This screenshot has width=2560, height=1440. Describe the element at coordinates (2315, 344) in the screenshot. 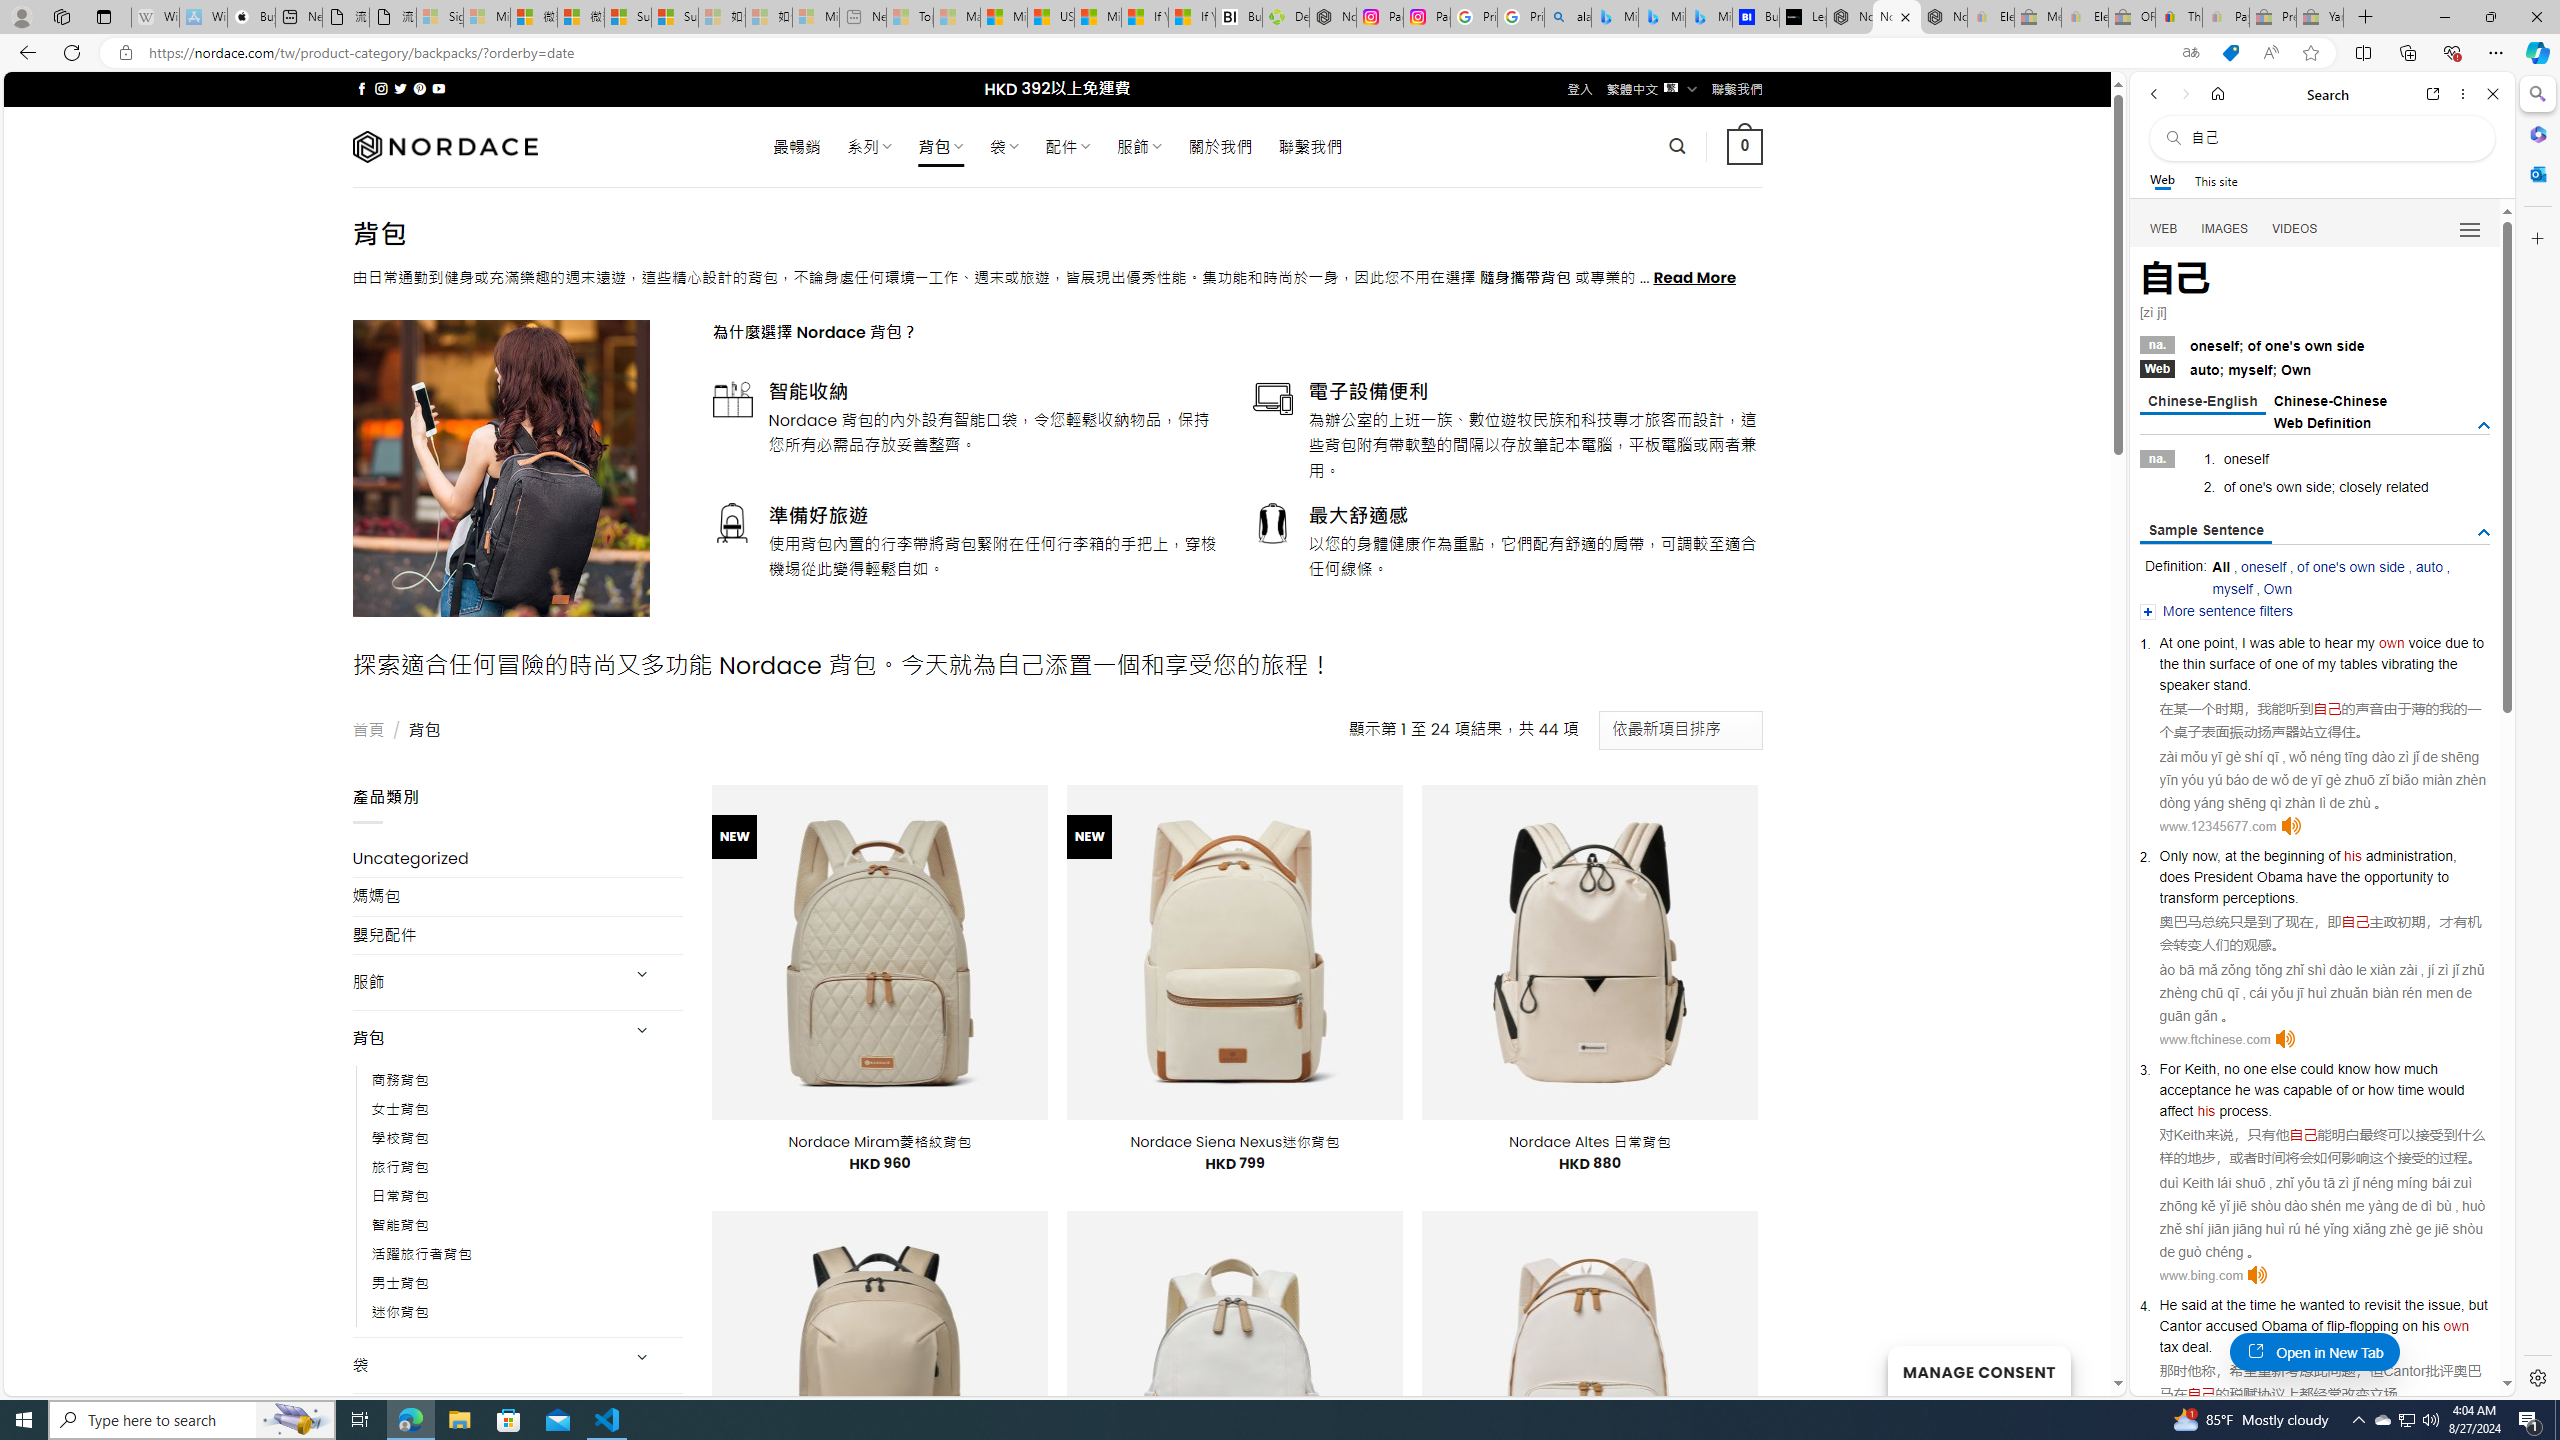

I see `na.oneself; of one's own side` at that location.